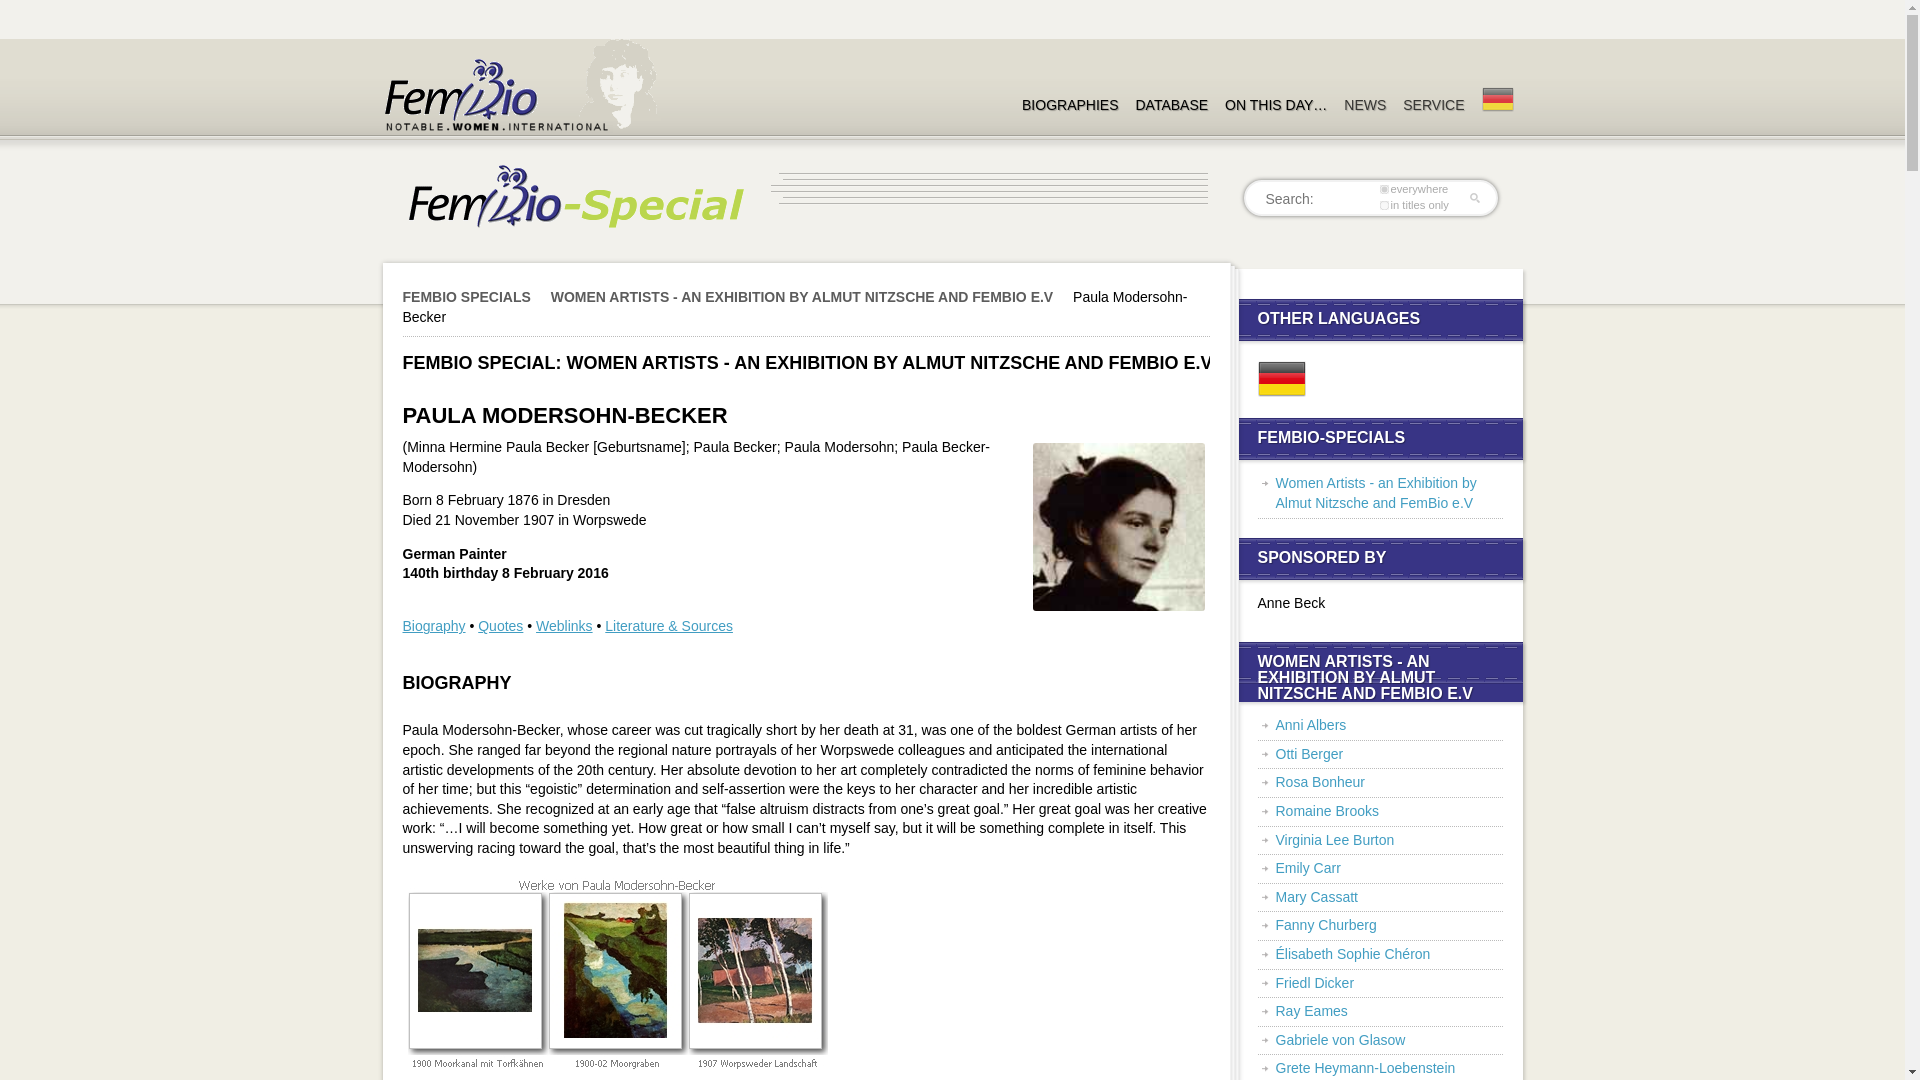  I want to click on Werke von Paula Modersohn-Becker, so click(616, 976).